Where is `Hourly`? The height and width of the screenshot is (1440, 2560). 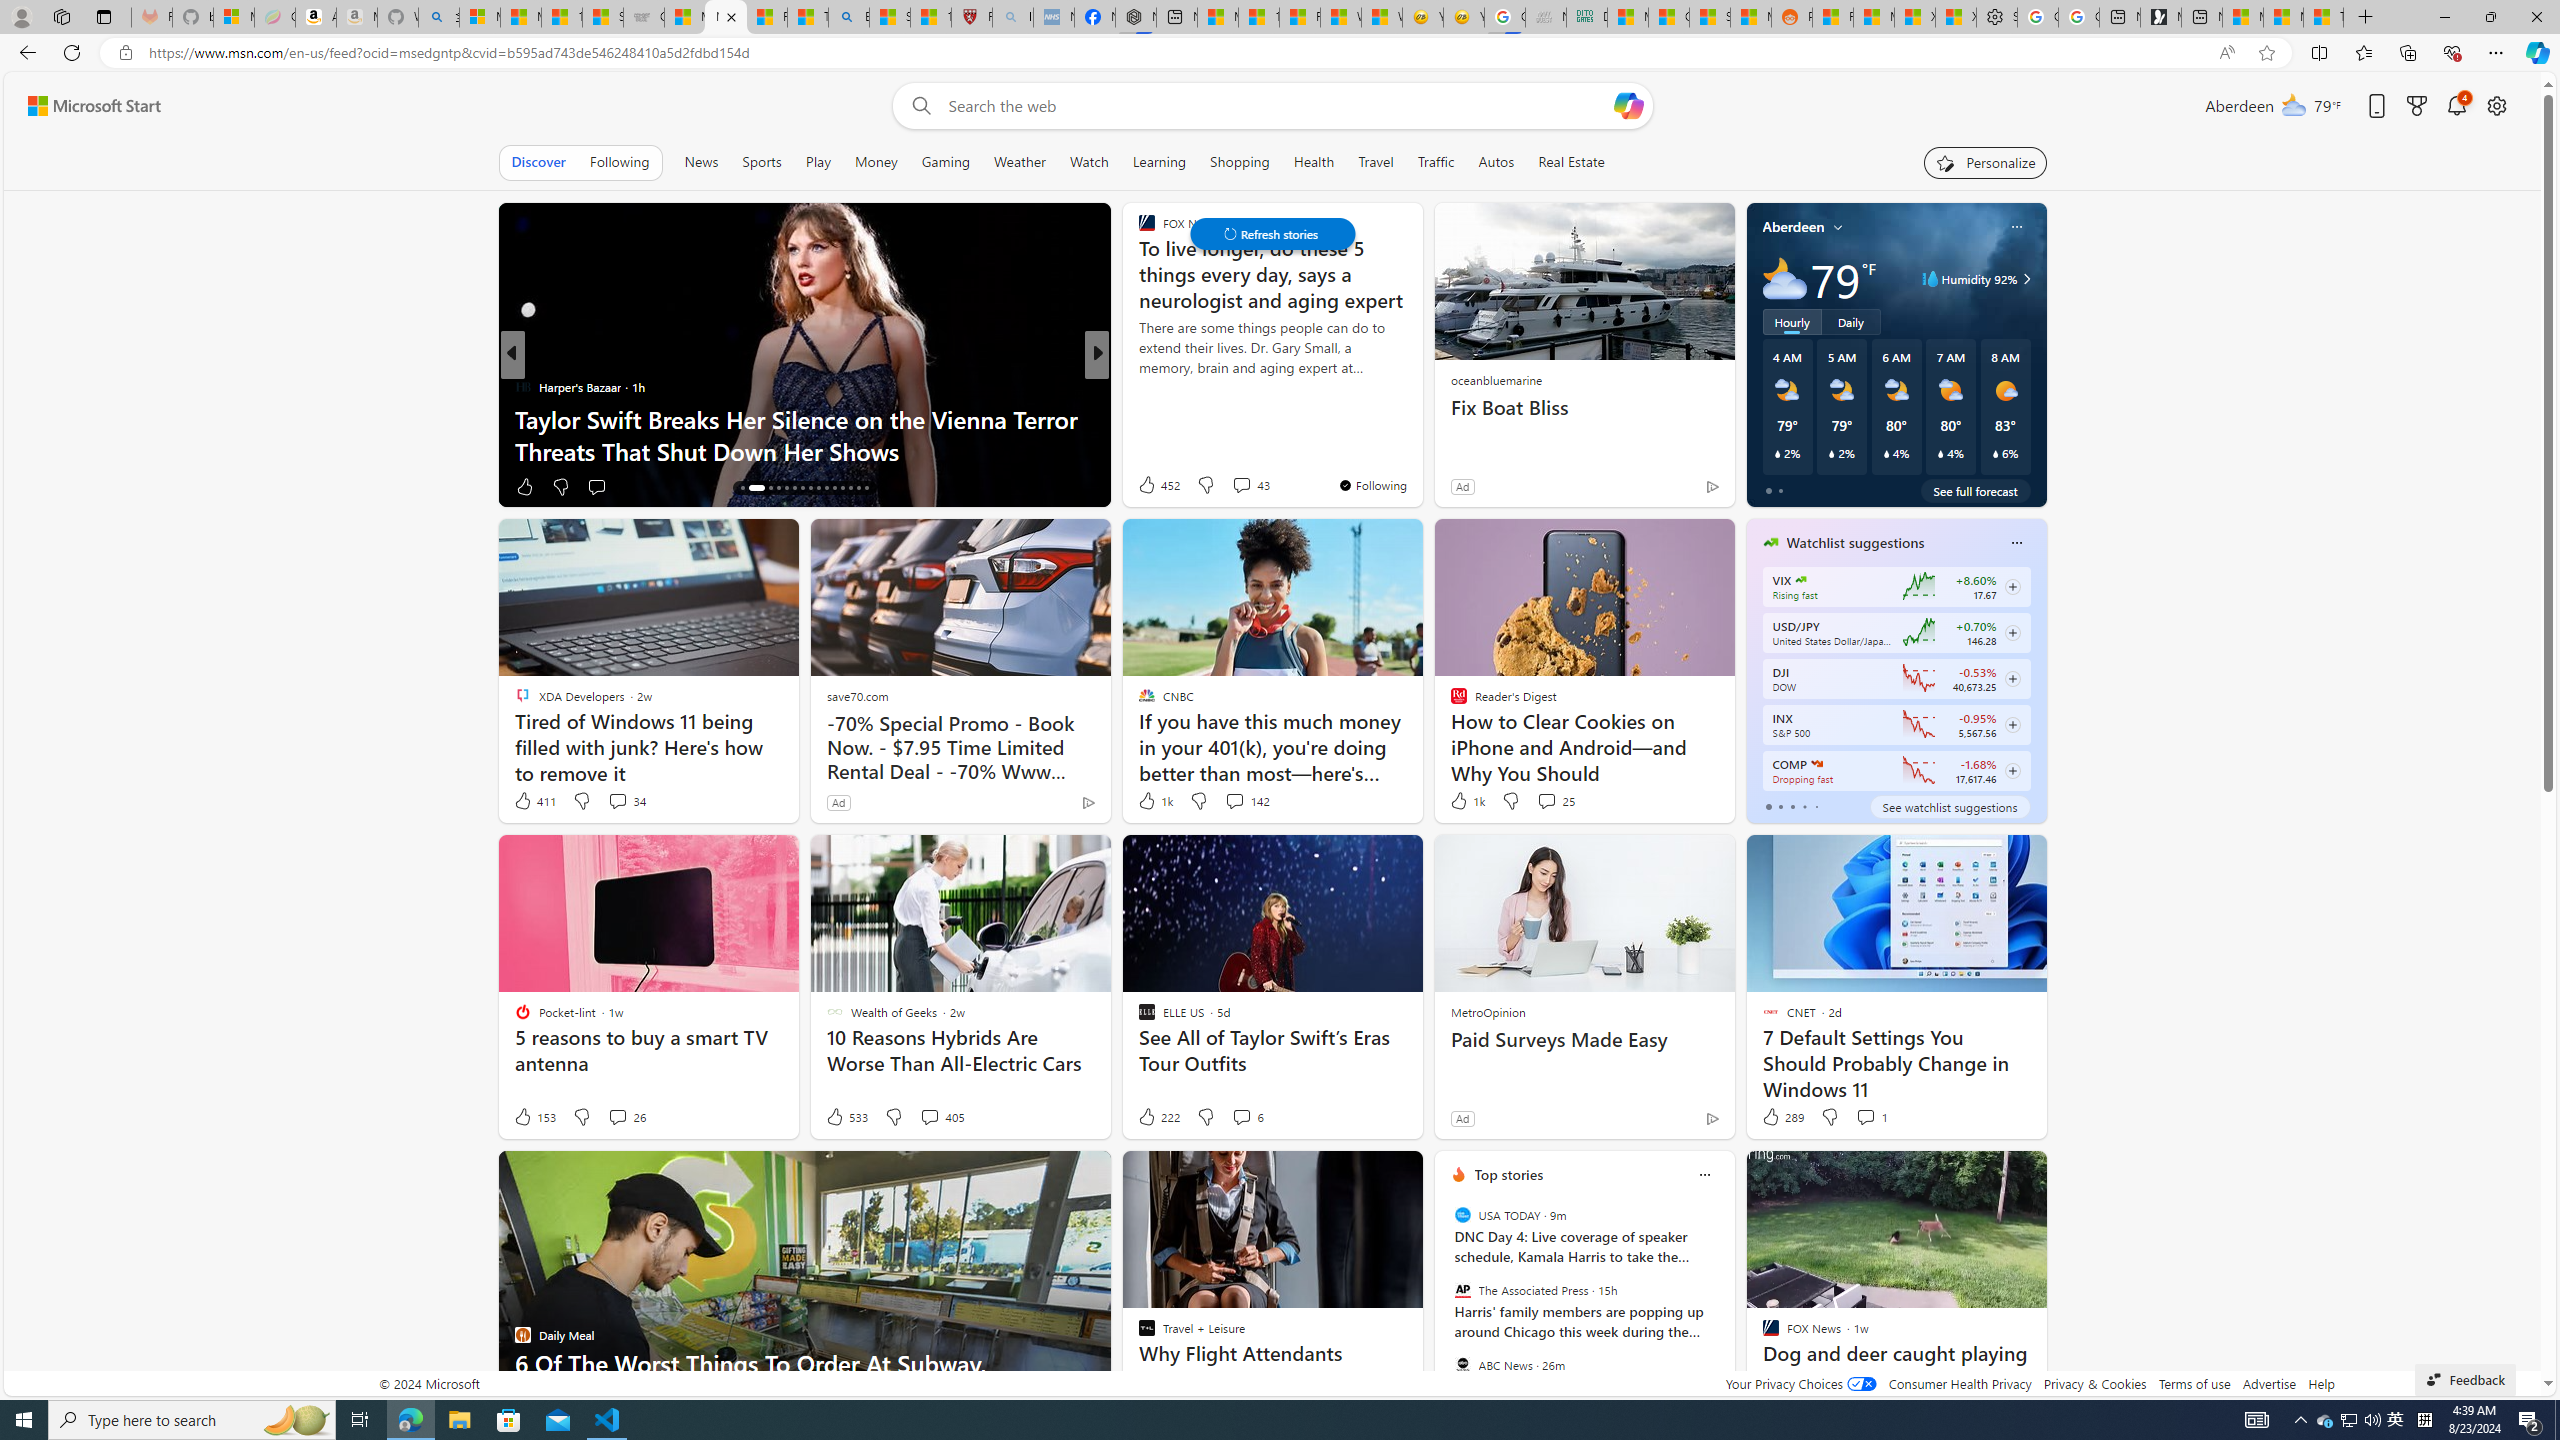 Hourly is located at coordinates (1792, 322).